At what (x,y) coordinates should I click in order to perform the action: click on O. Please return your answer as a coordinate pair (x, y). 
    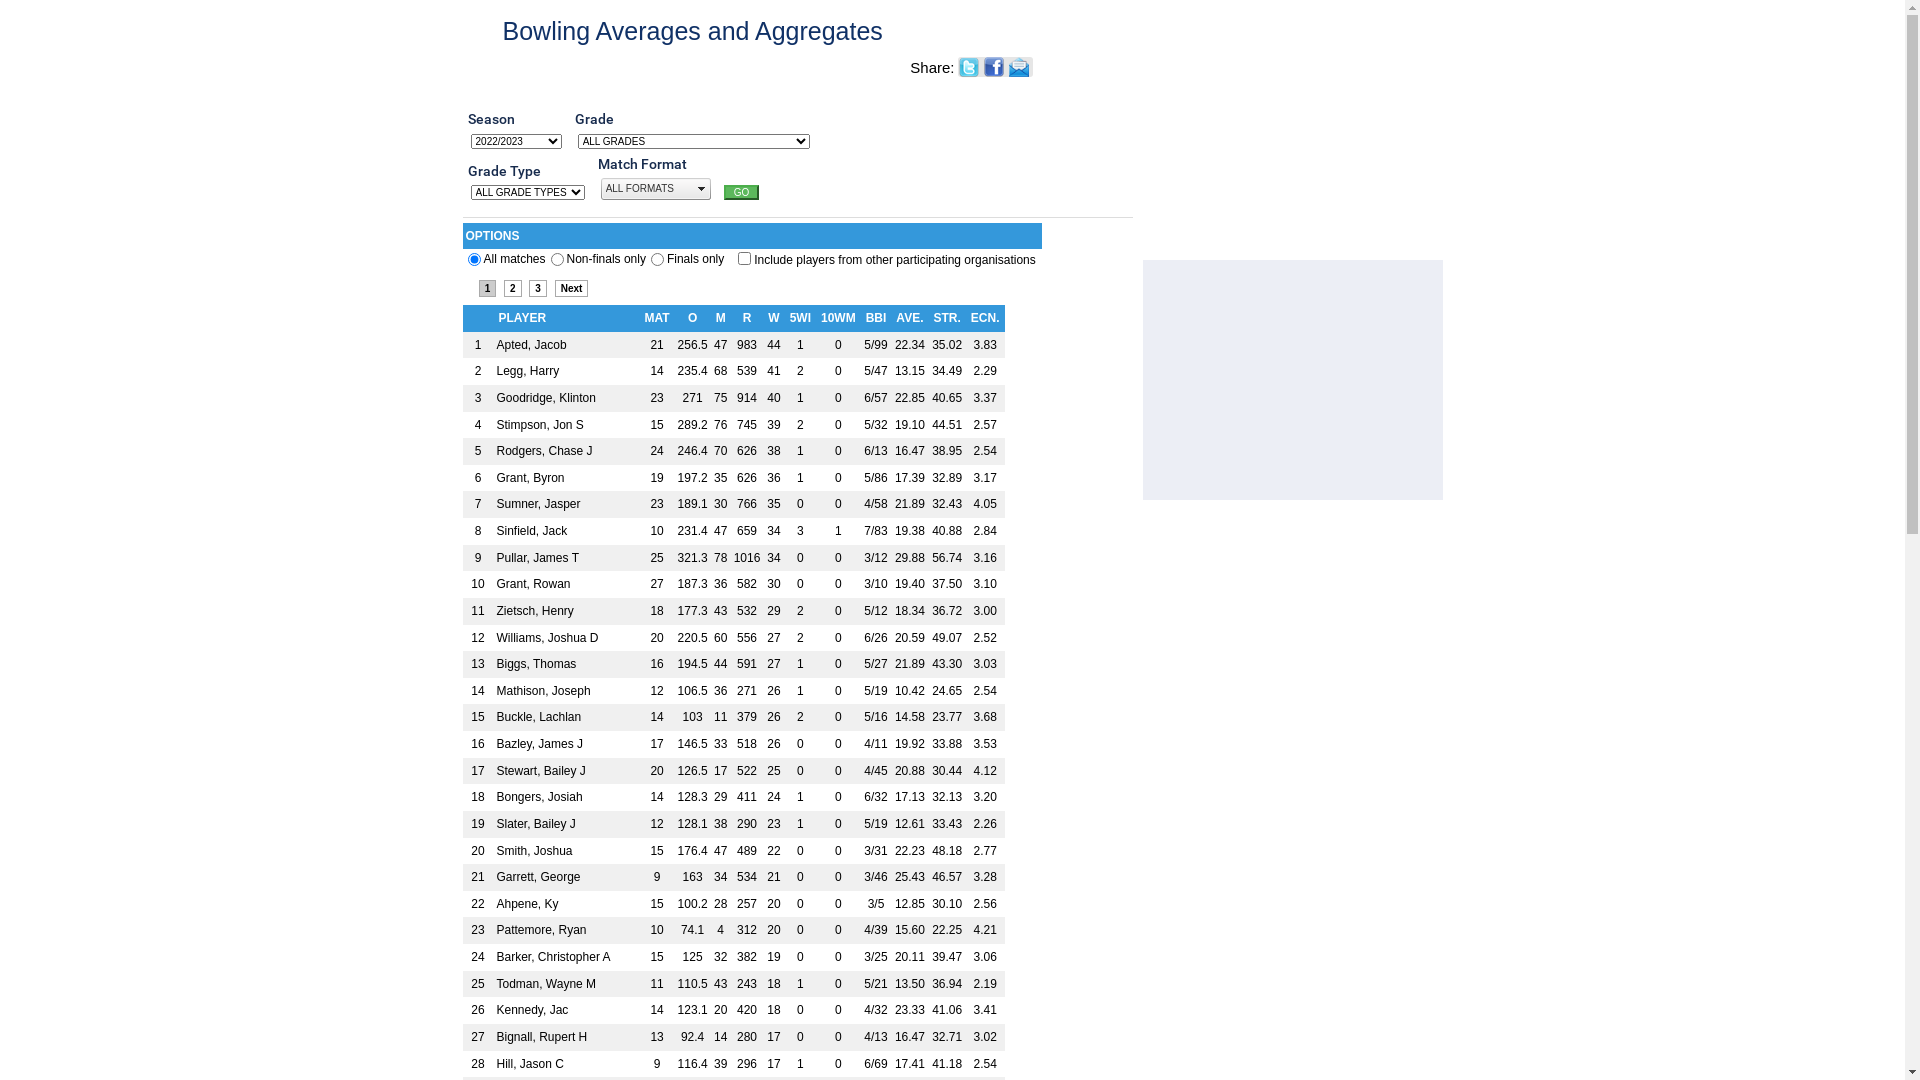
    Looking at the image, I should click on (692, 318).